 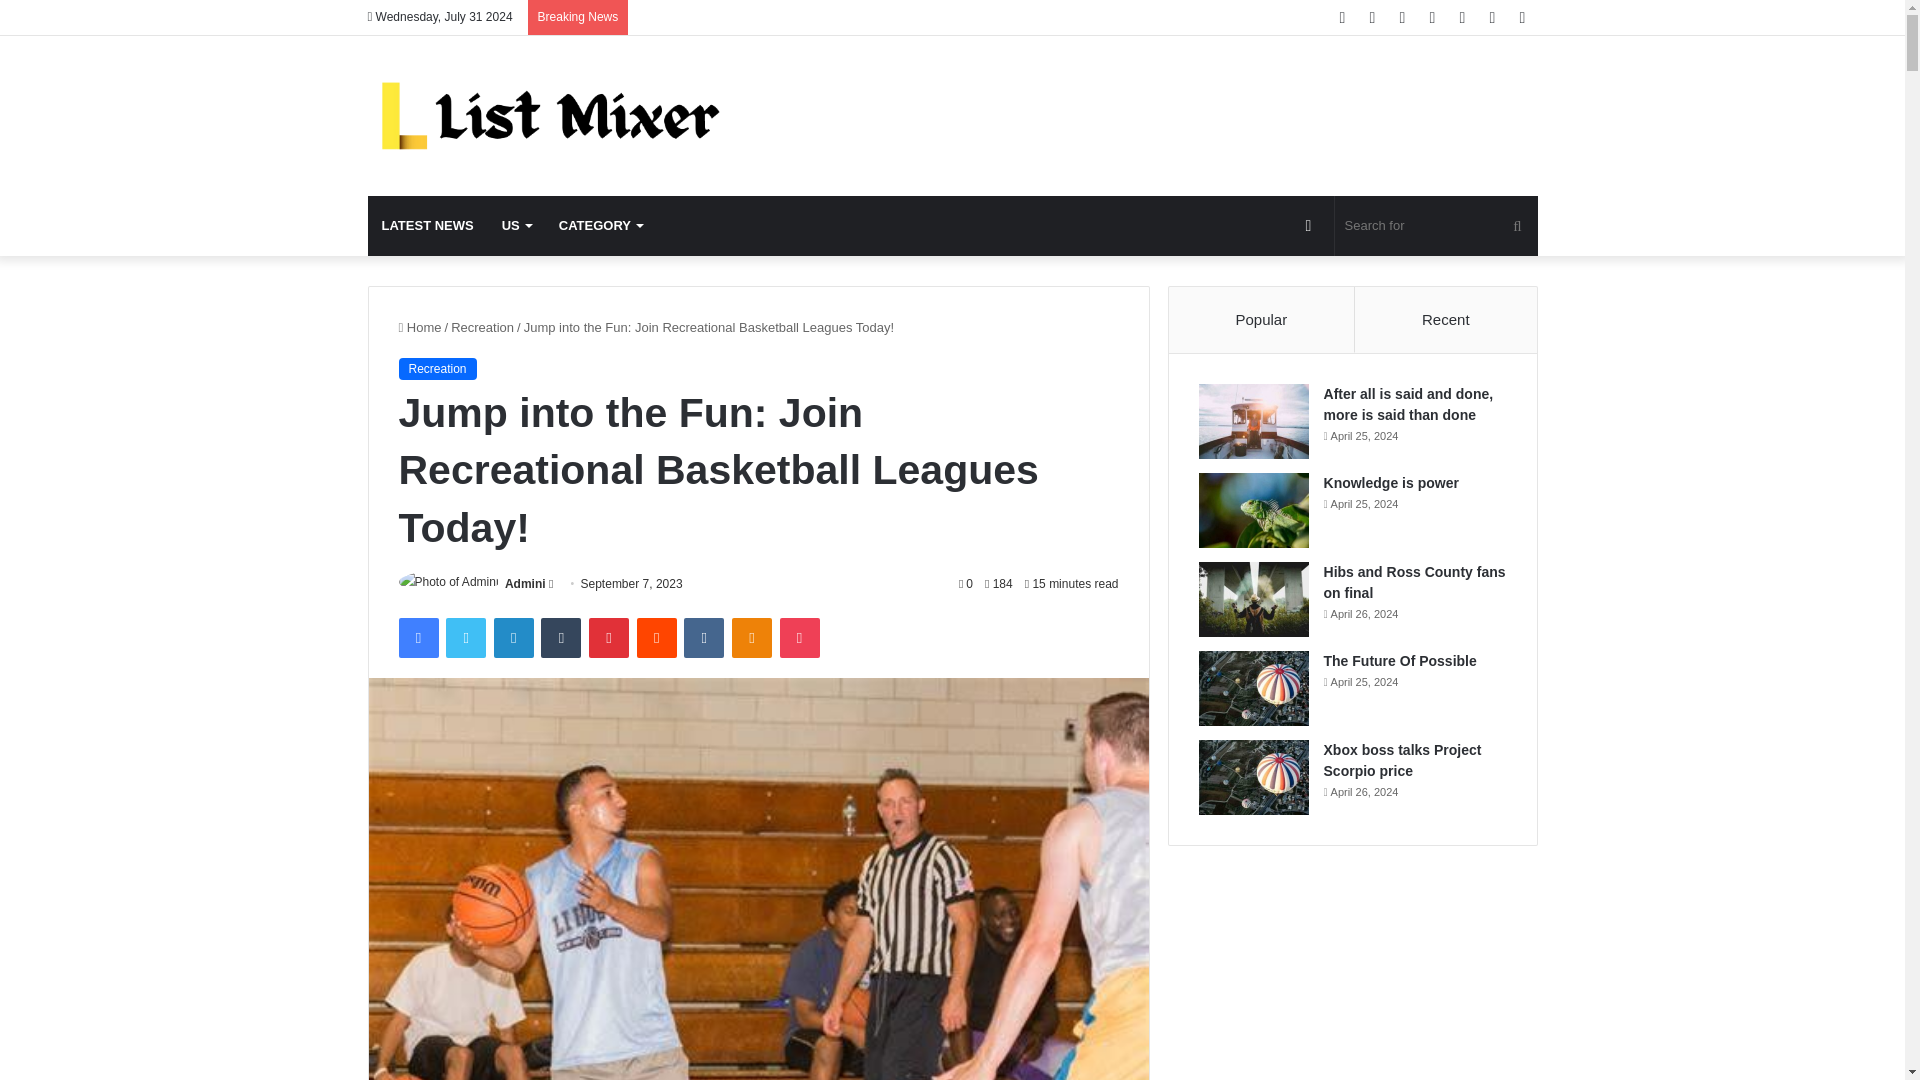 What do you see at coordinates (428, 225) in the screenshot?
I see `LATEST NEWS` at bounding box center [428, 225].